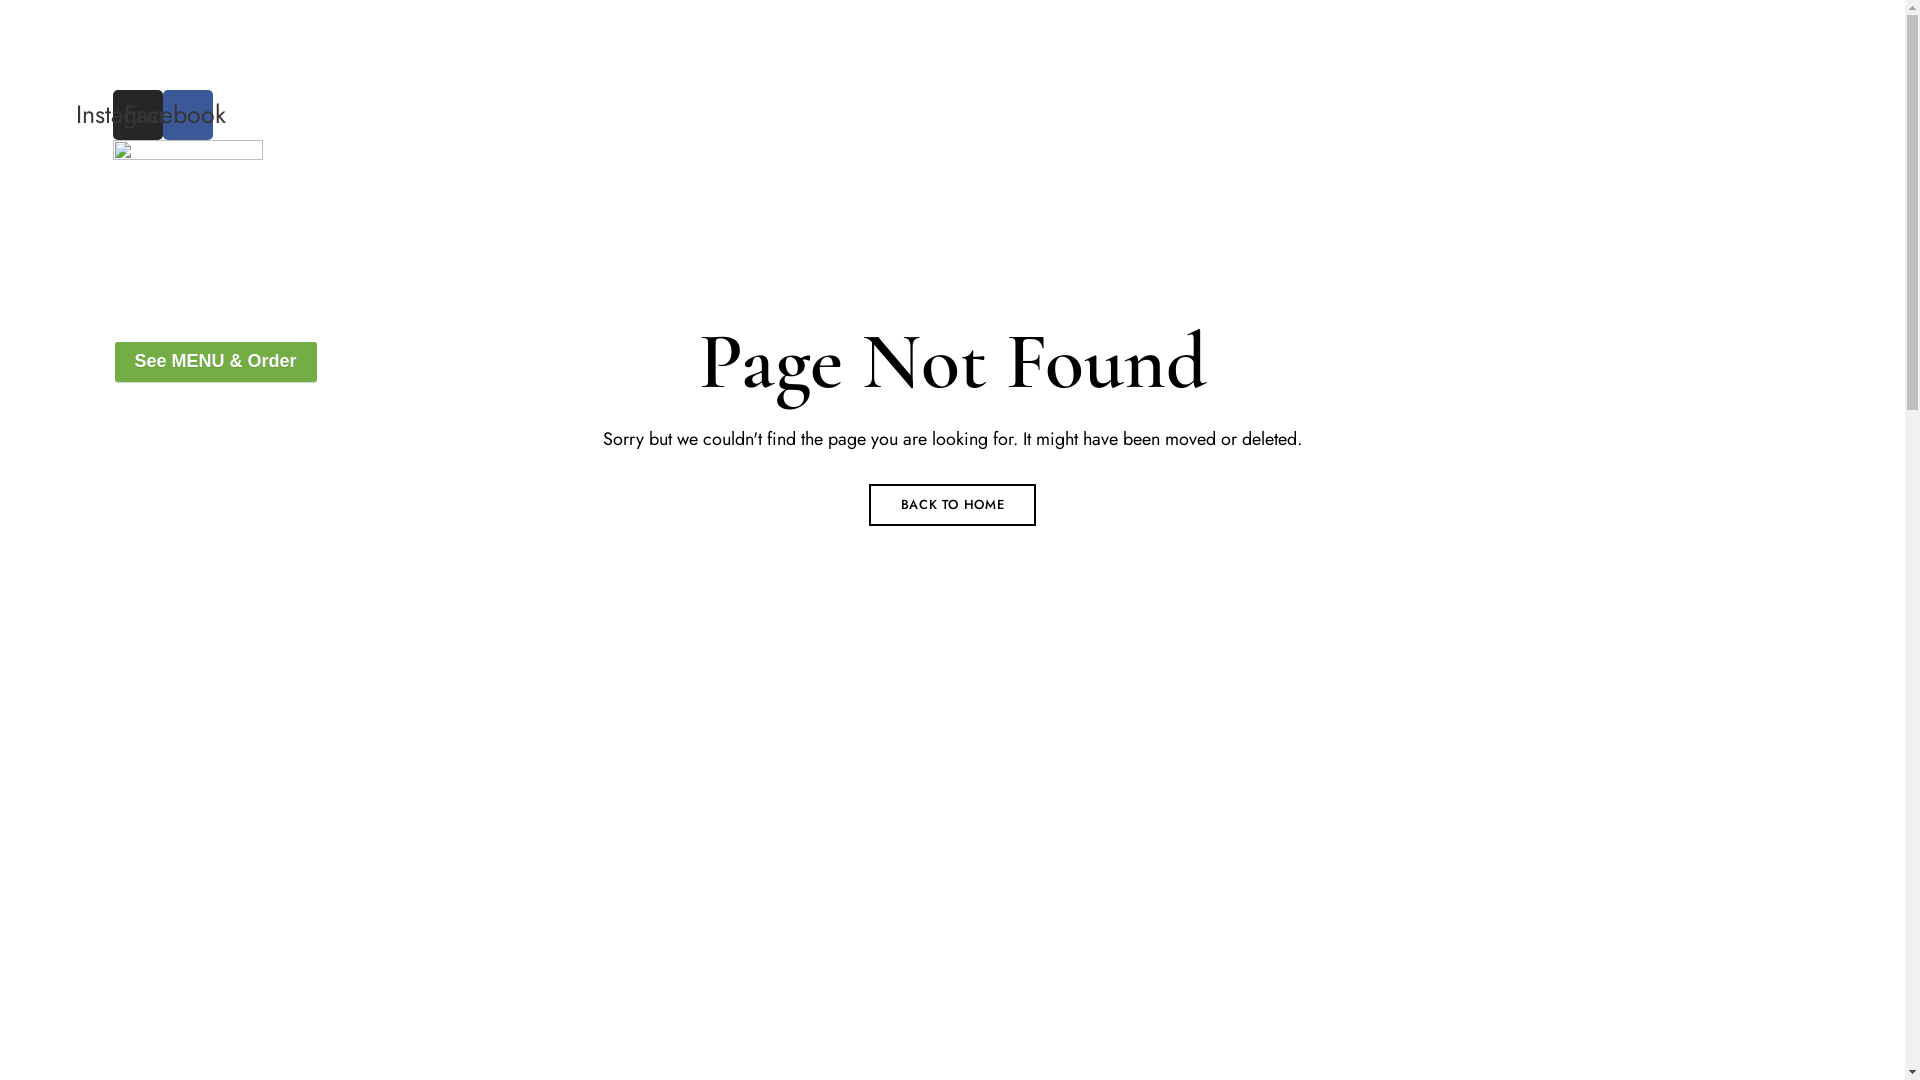  What do you see at coordinates (188, 44) in the screenshot?
I see `(613) 823-8860` at bounding box center [188, 44].